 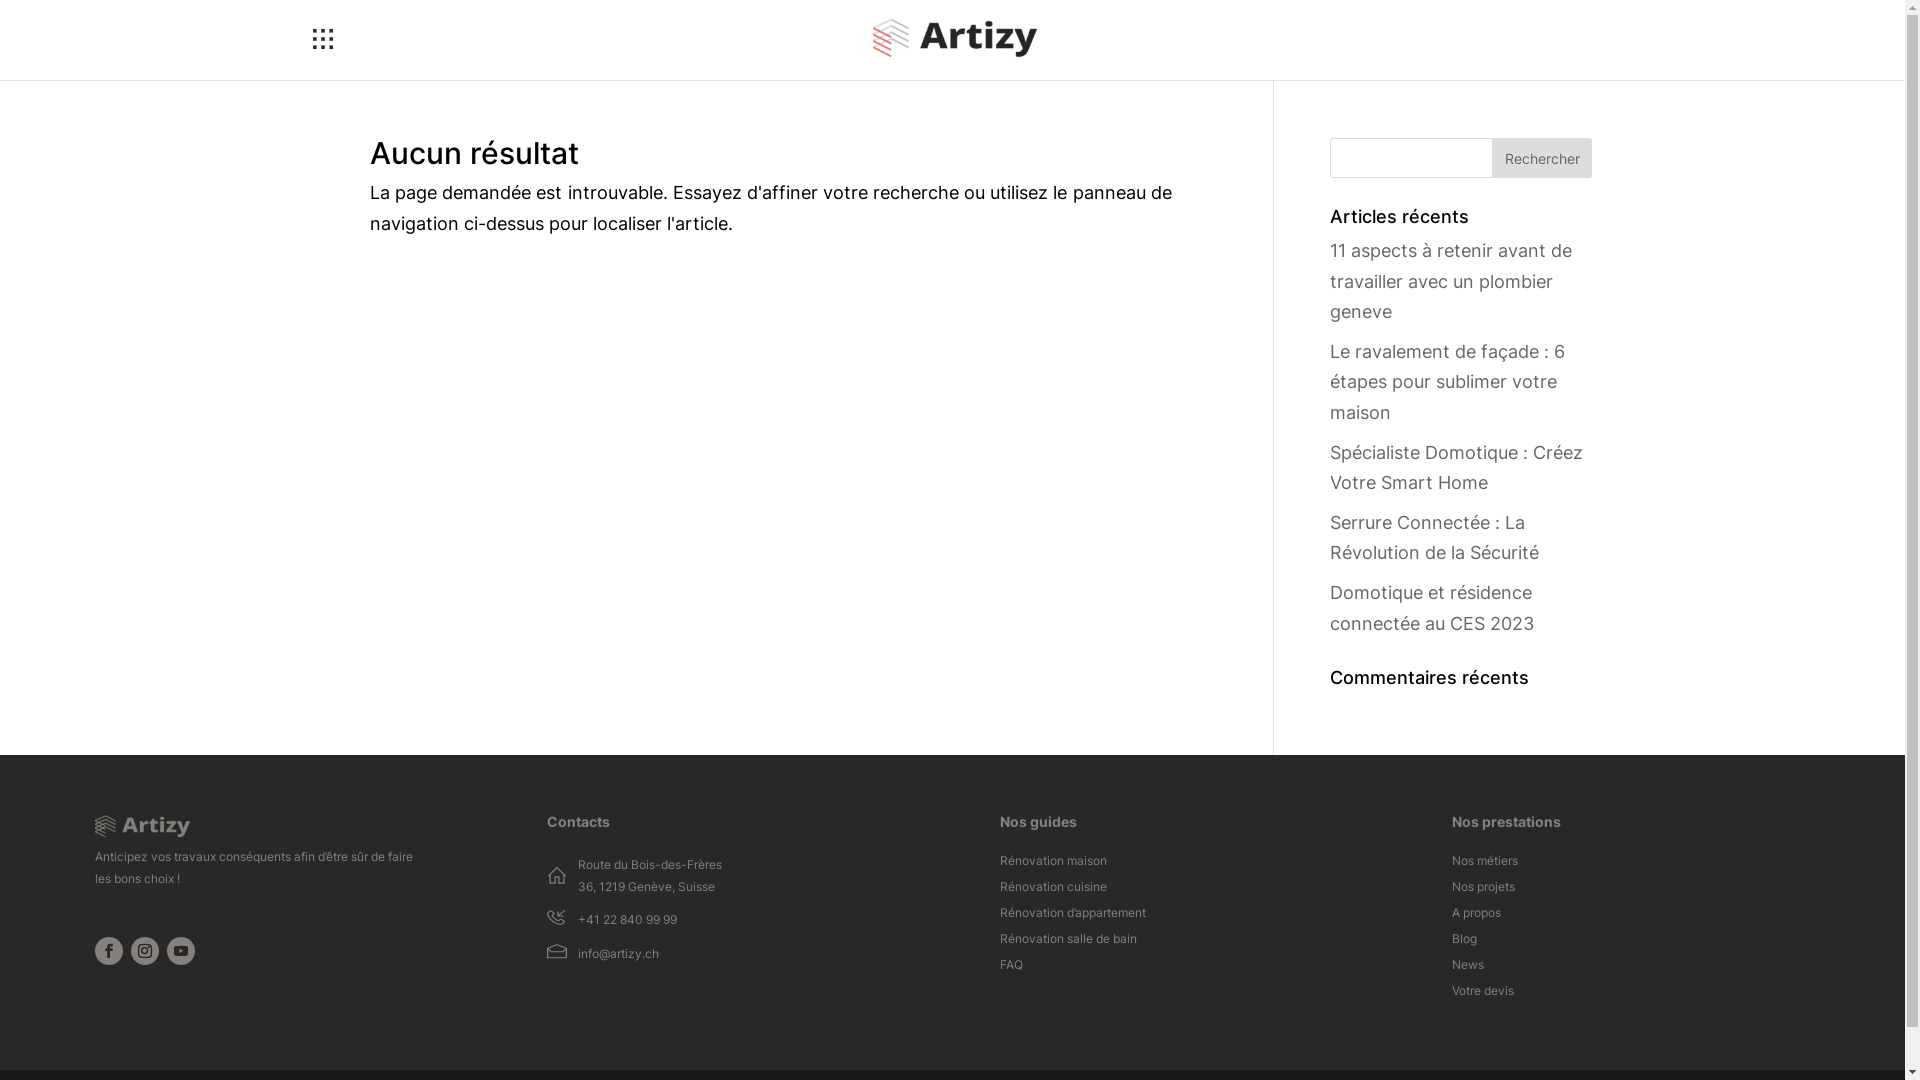 What do you see at coordinates (1468, 969) in the screenshot?
I see `News` at bounding box center [1468, 969].